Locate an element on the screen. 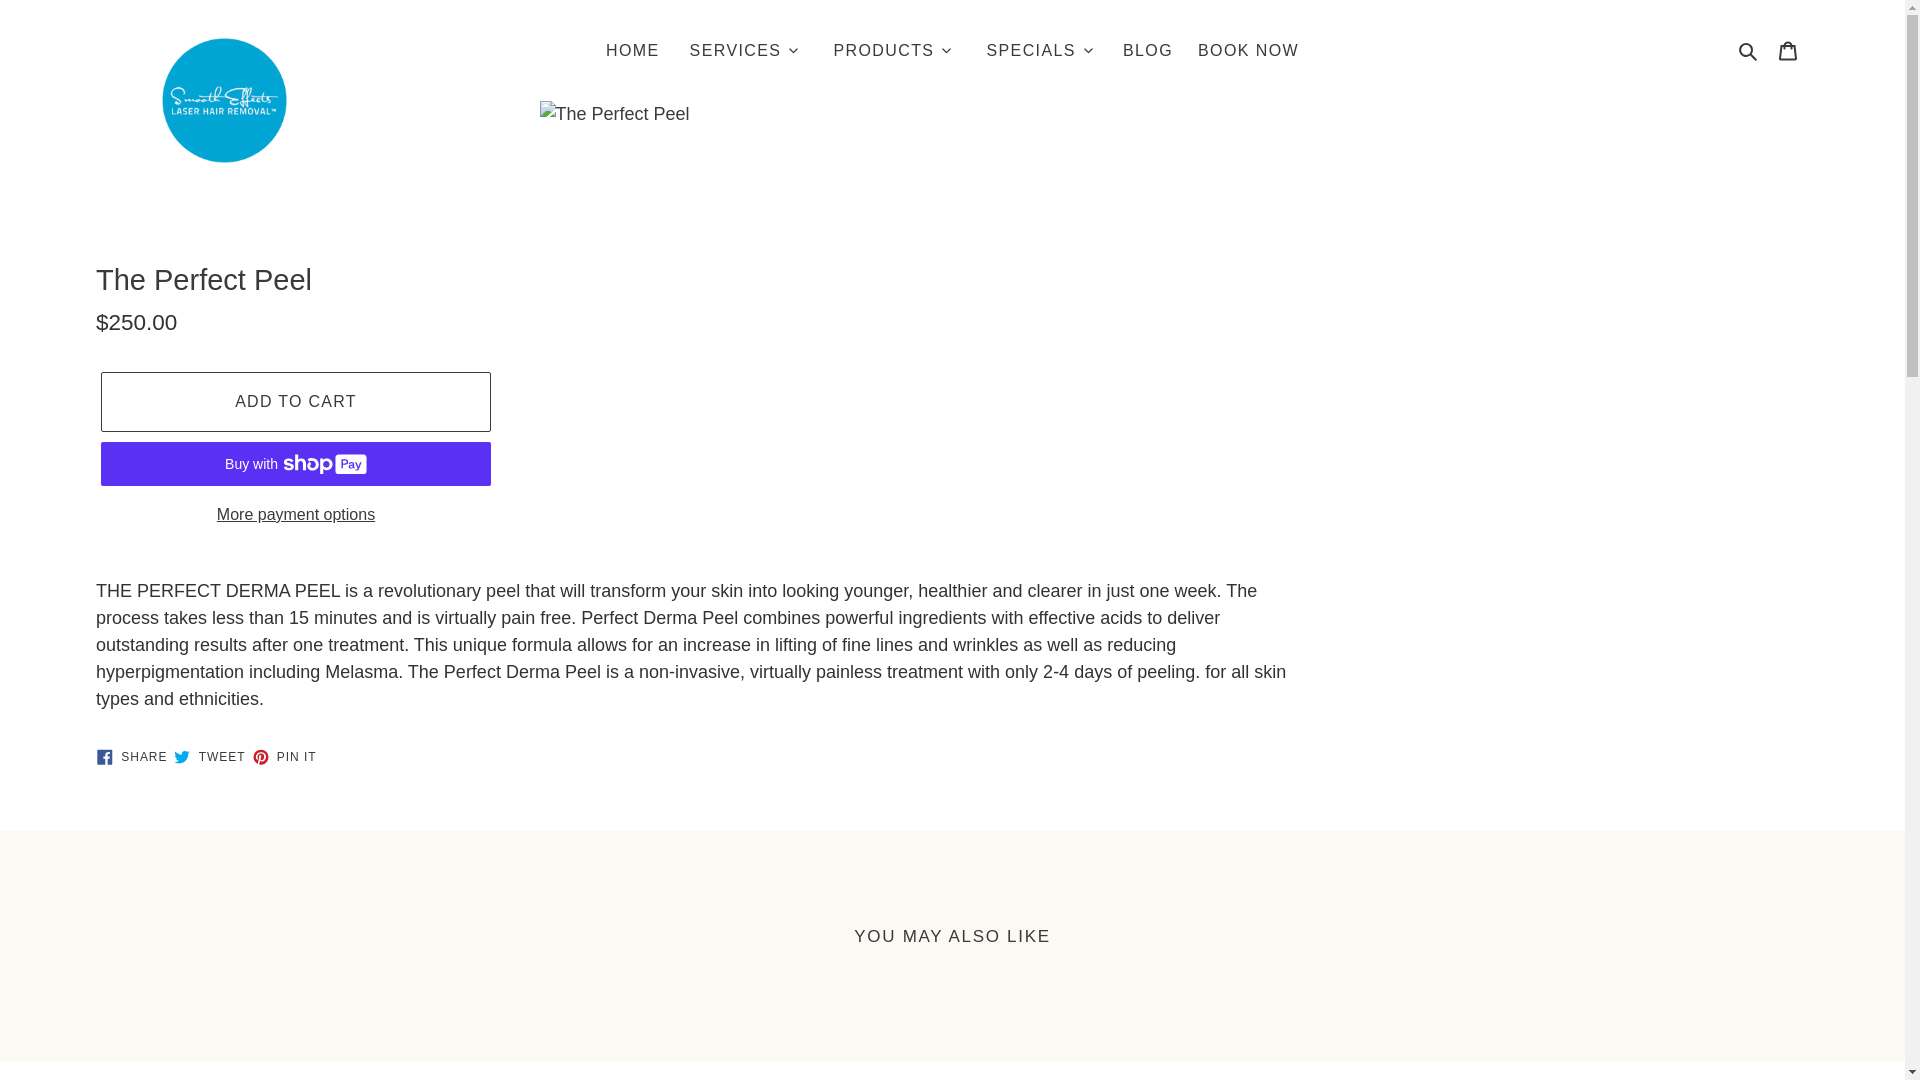  BOOK NOW is located at coordinates (1248, 50).